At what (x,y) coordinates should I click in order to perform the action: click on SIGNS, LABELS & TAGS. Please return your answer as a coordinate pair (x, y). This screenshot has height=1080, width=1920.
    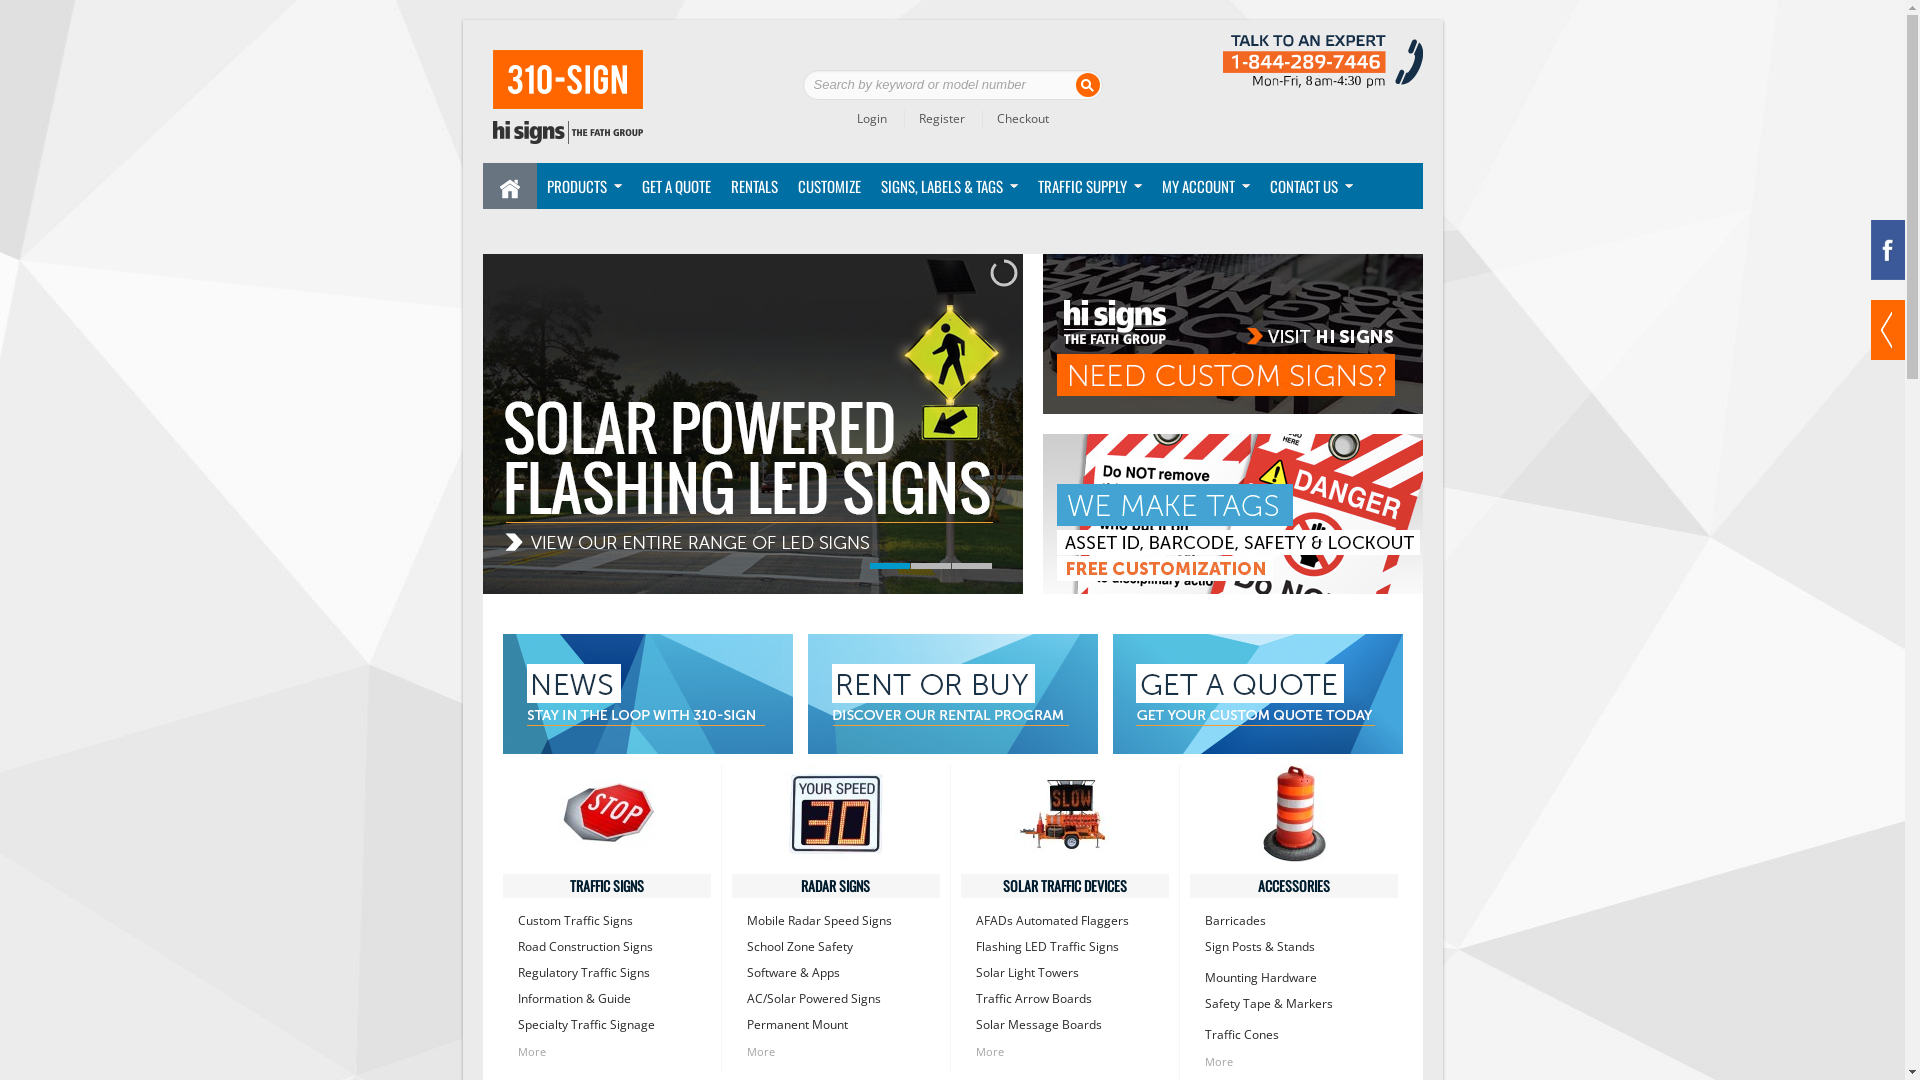
    Looking at the image, I should click on (944, 186).